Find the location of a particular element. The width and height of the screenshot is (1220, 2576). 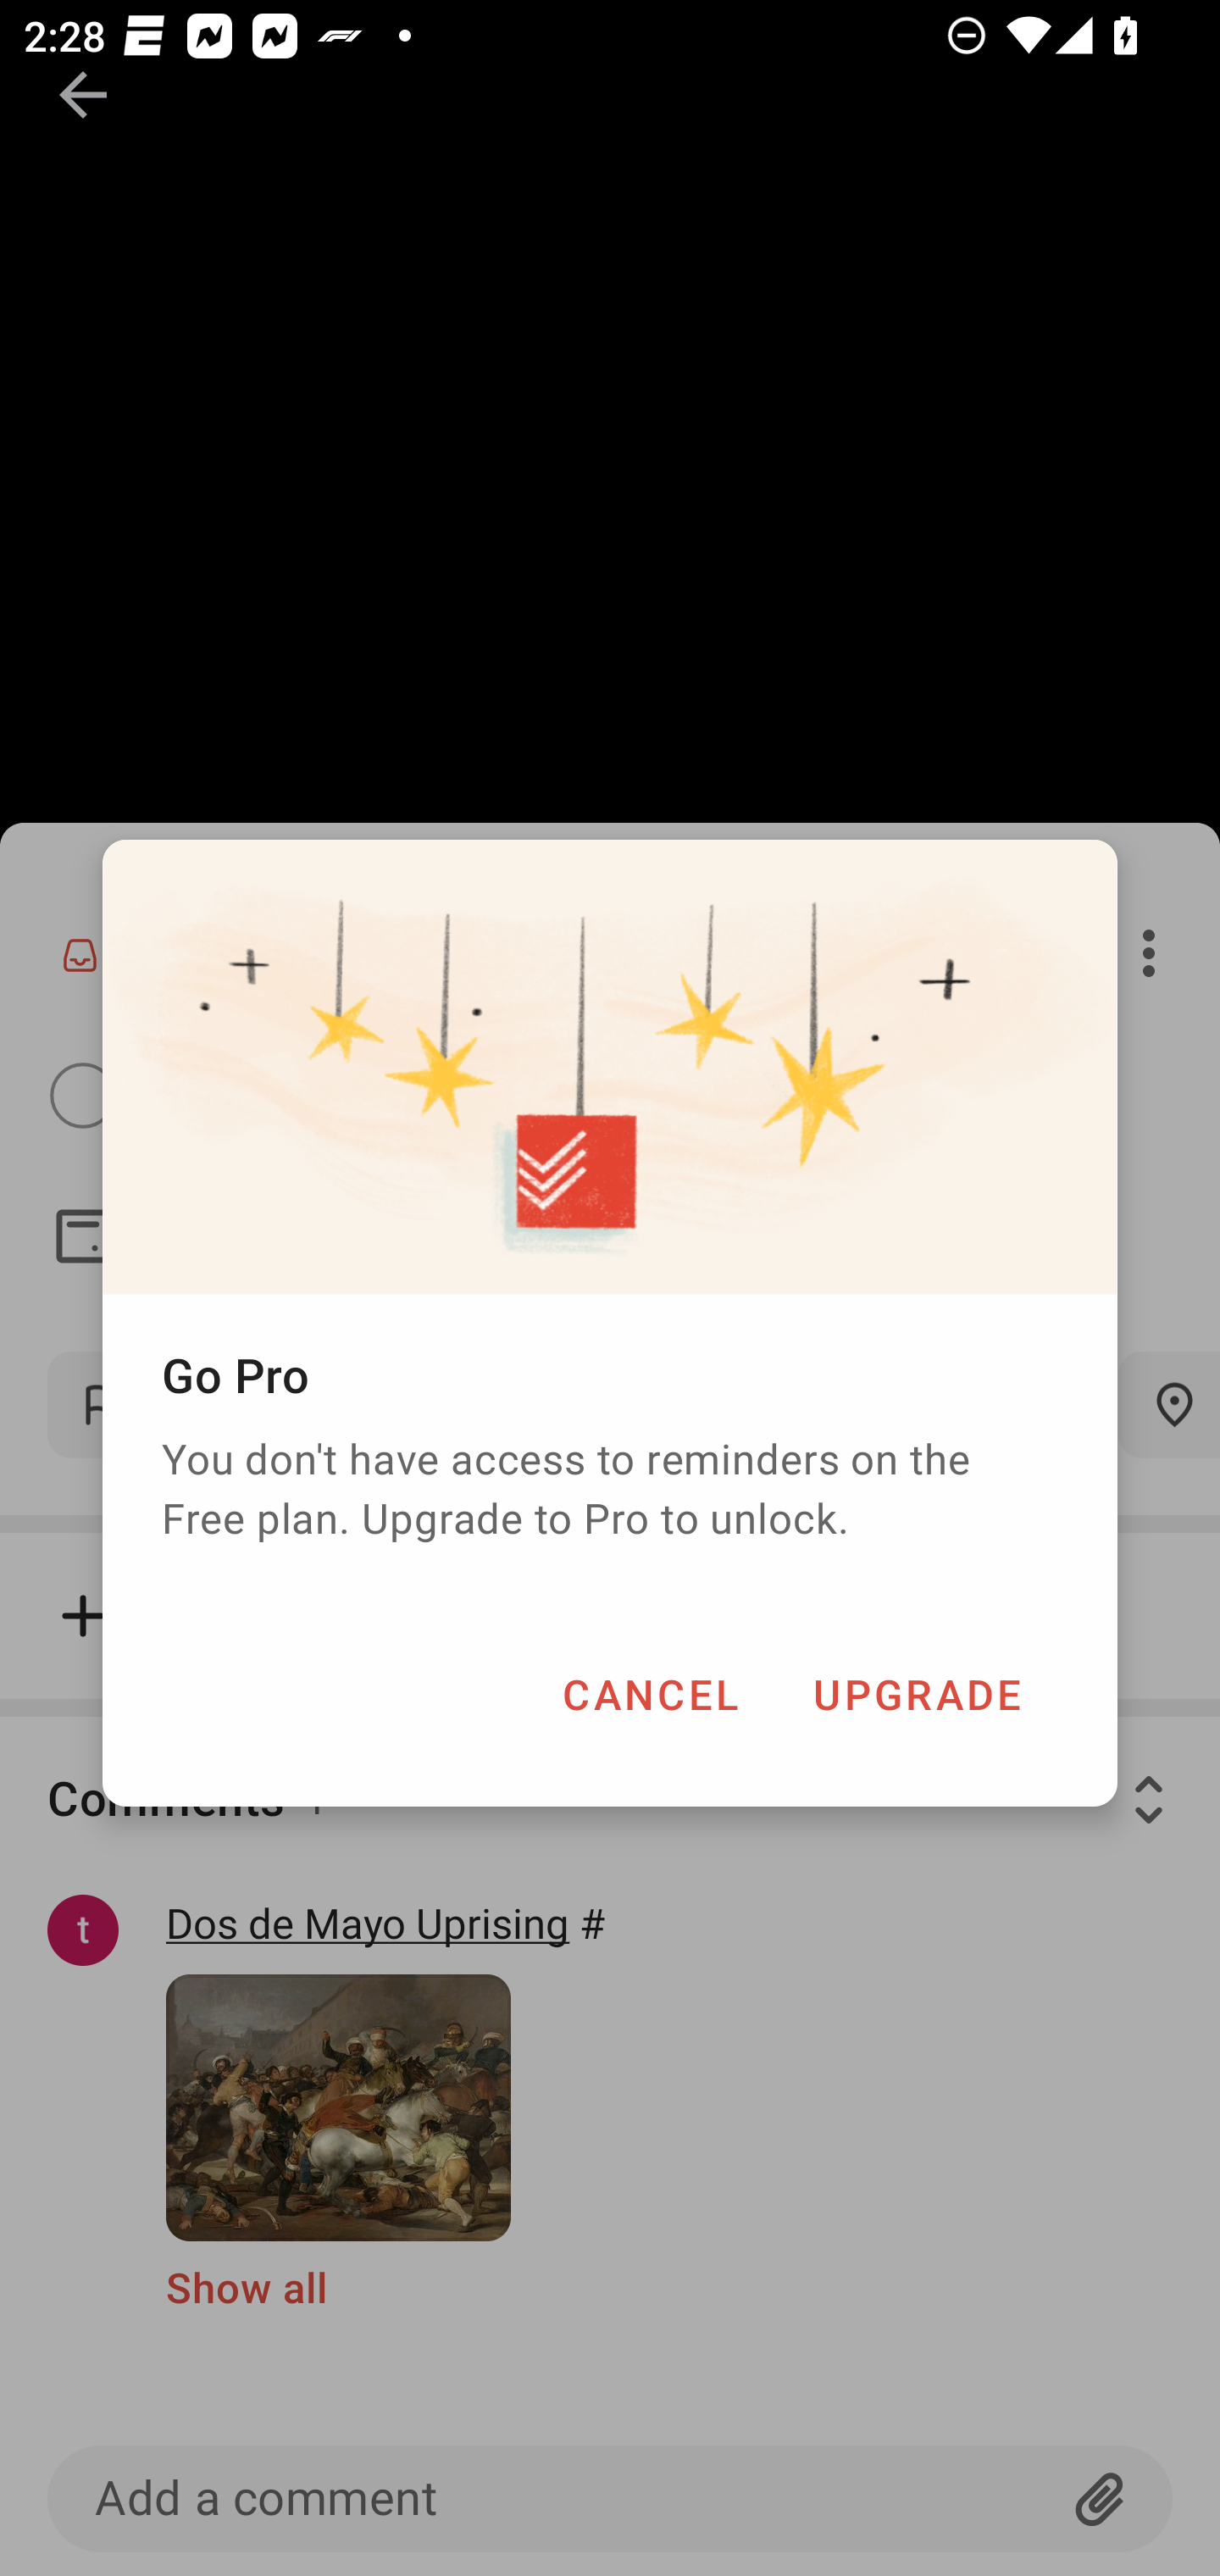

UPGRADE is located at coordinates (917, 1693).